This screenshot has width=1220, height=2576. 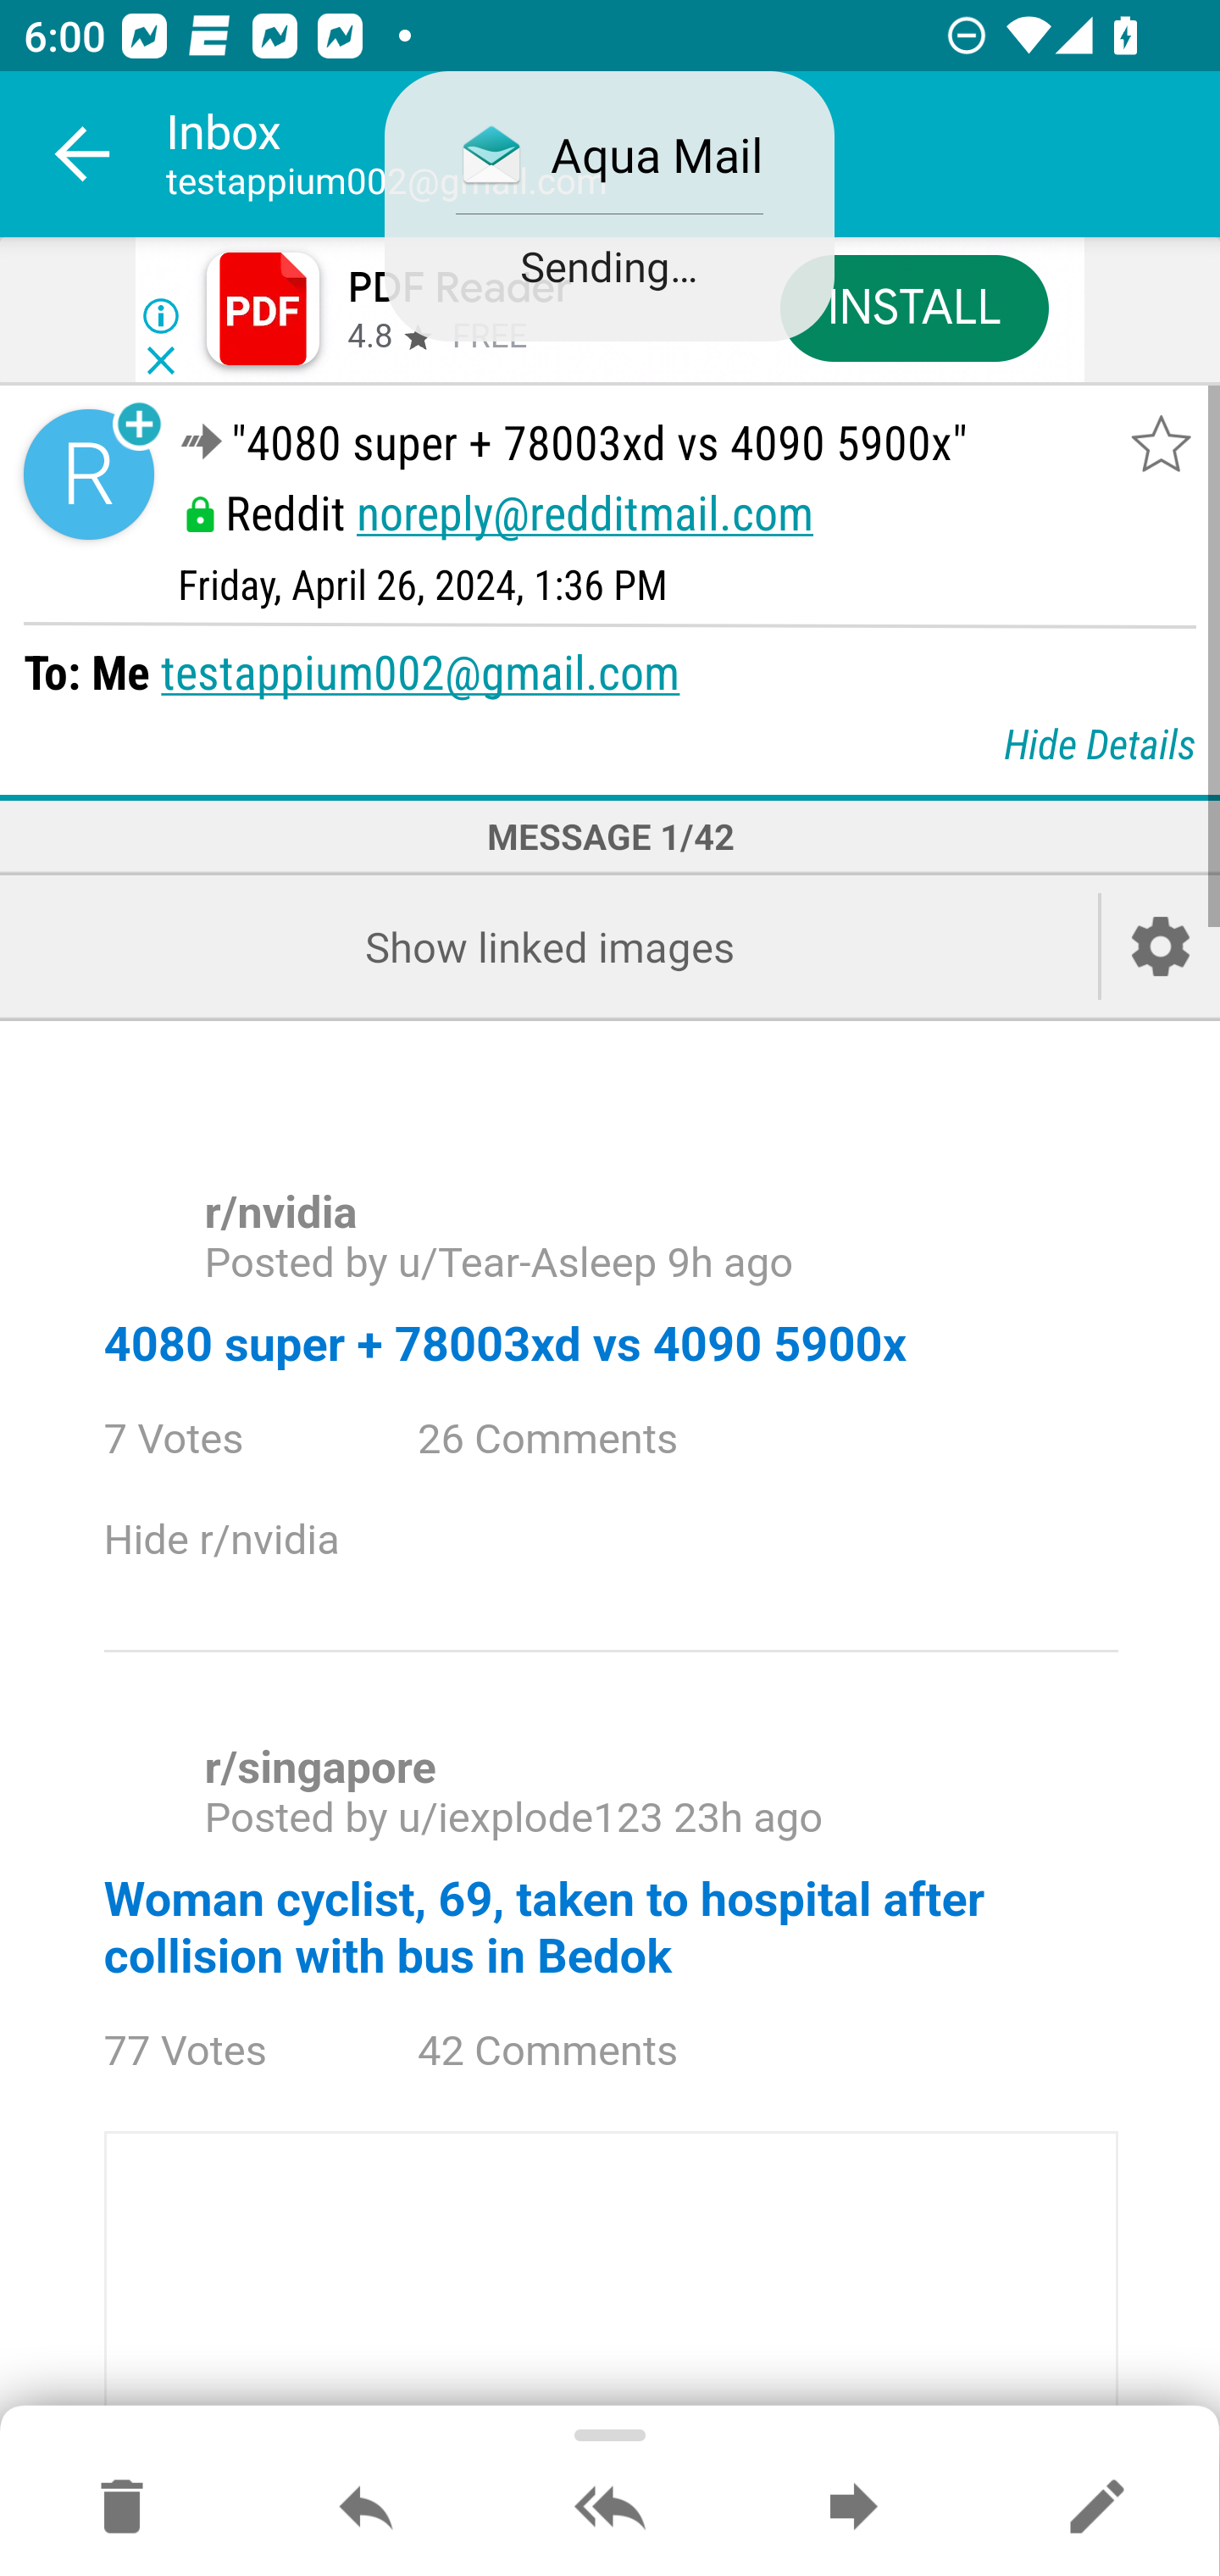 What do you see at coordinates (729, 1263) in the screenshot?
I see `9h ago` at bounding box center [729, 1263].